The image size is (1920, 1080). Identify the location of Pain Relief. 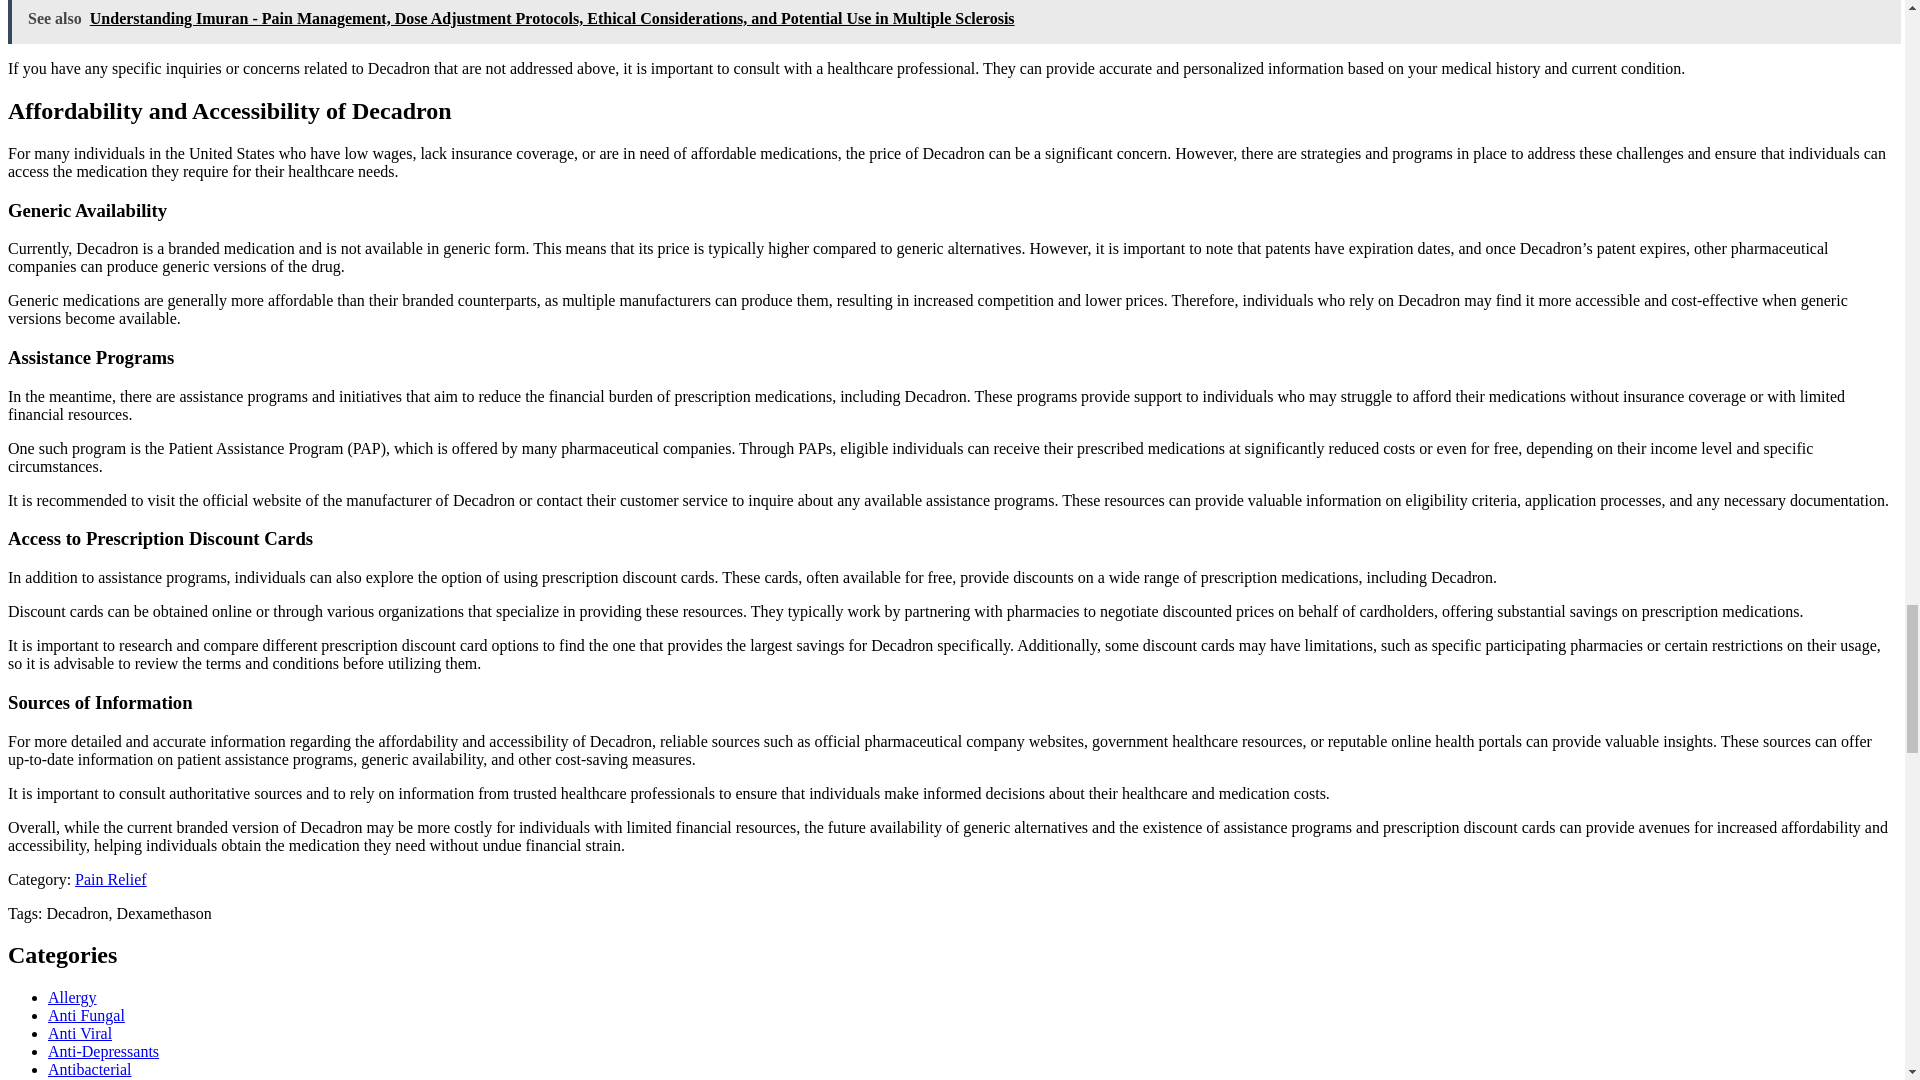
(110, 878).